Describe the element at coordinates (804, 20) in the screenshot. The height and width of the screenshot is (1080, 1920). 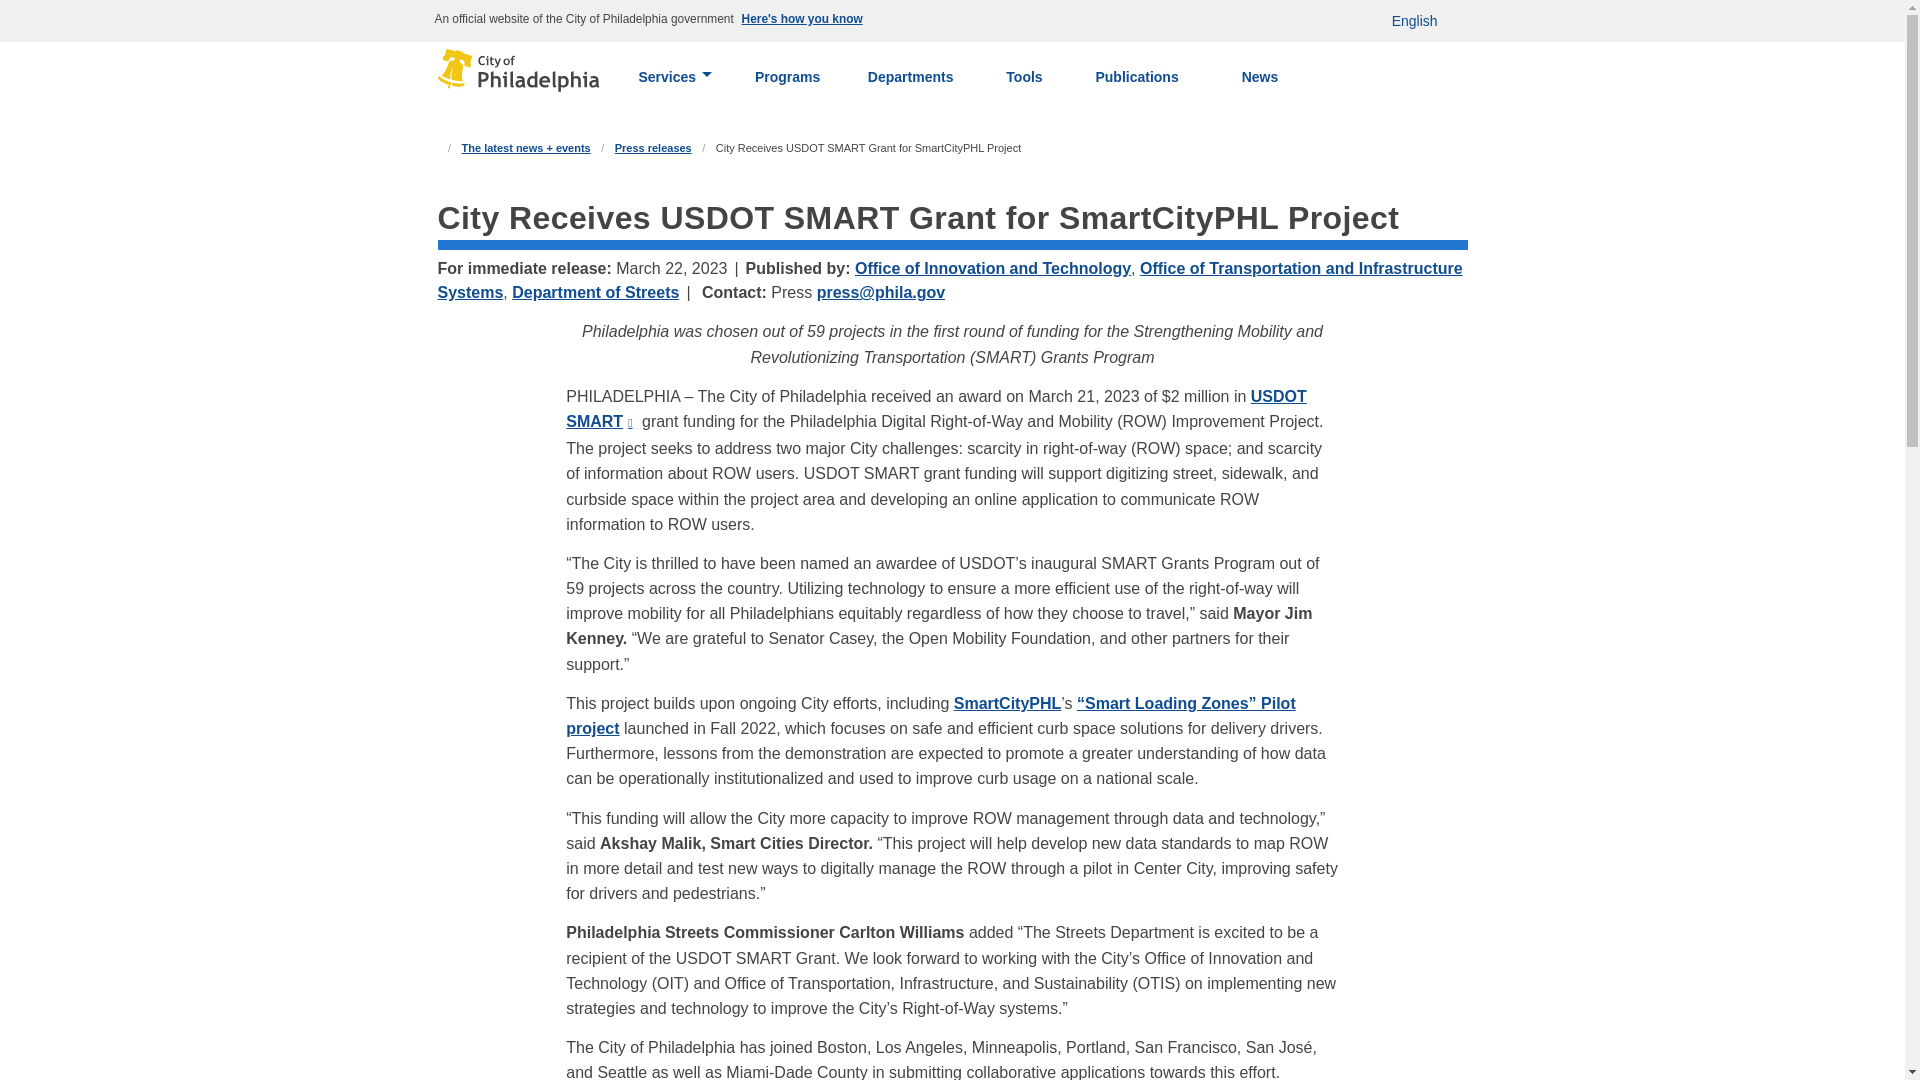
I see `Here's how you know` at that location.